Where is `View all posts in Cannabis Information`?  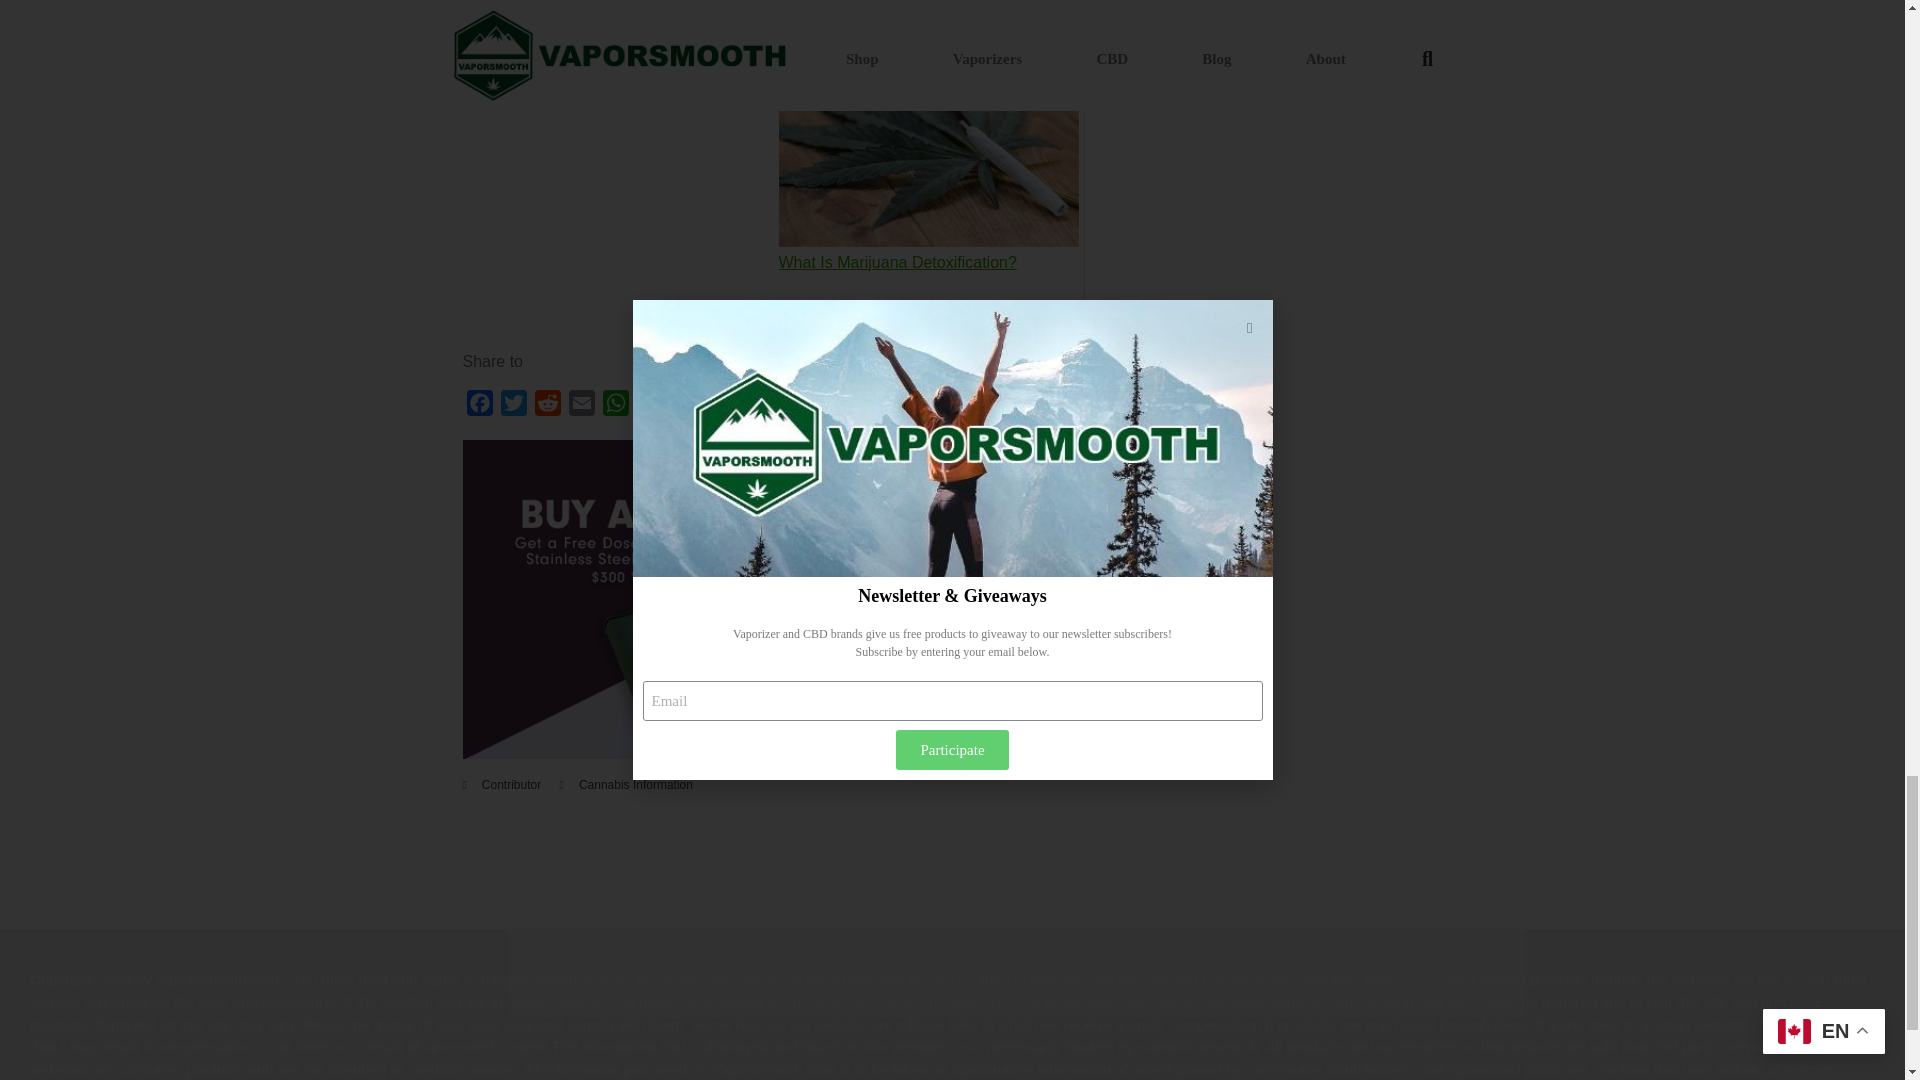
View all posts in Cannabis Information is located at coordinates (636, 784).